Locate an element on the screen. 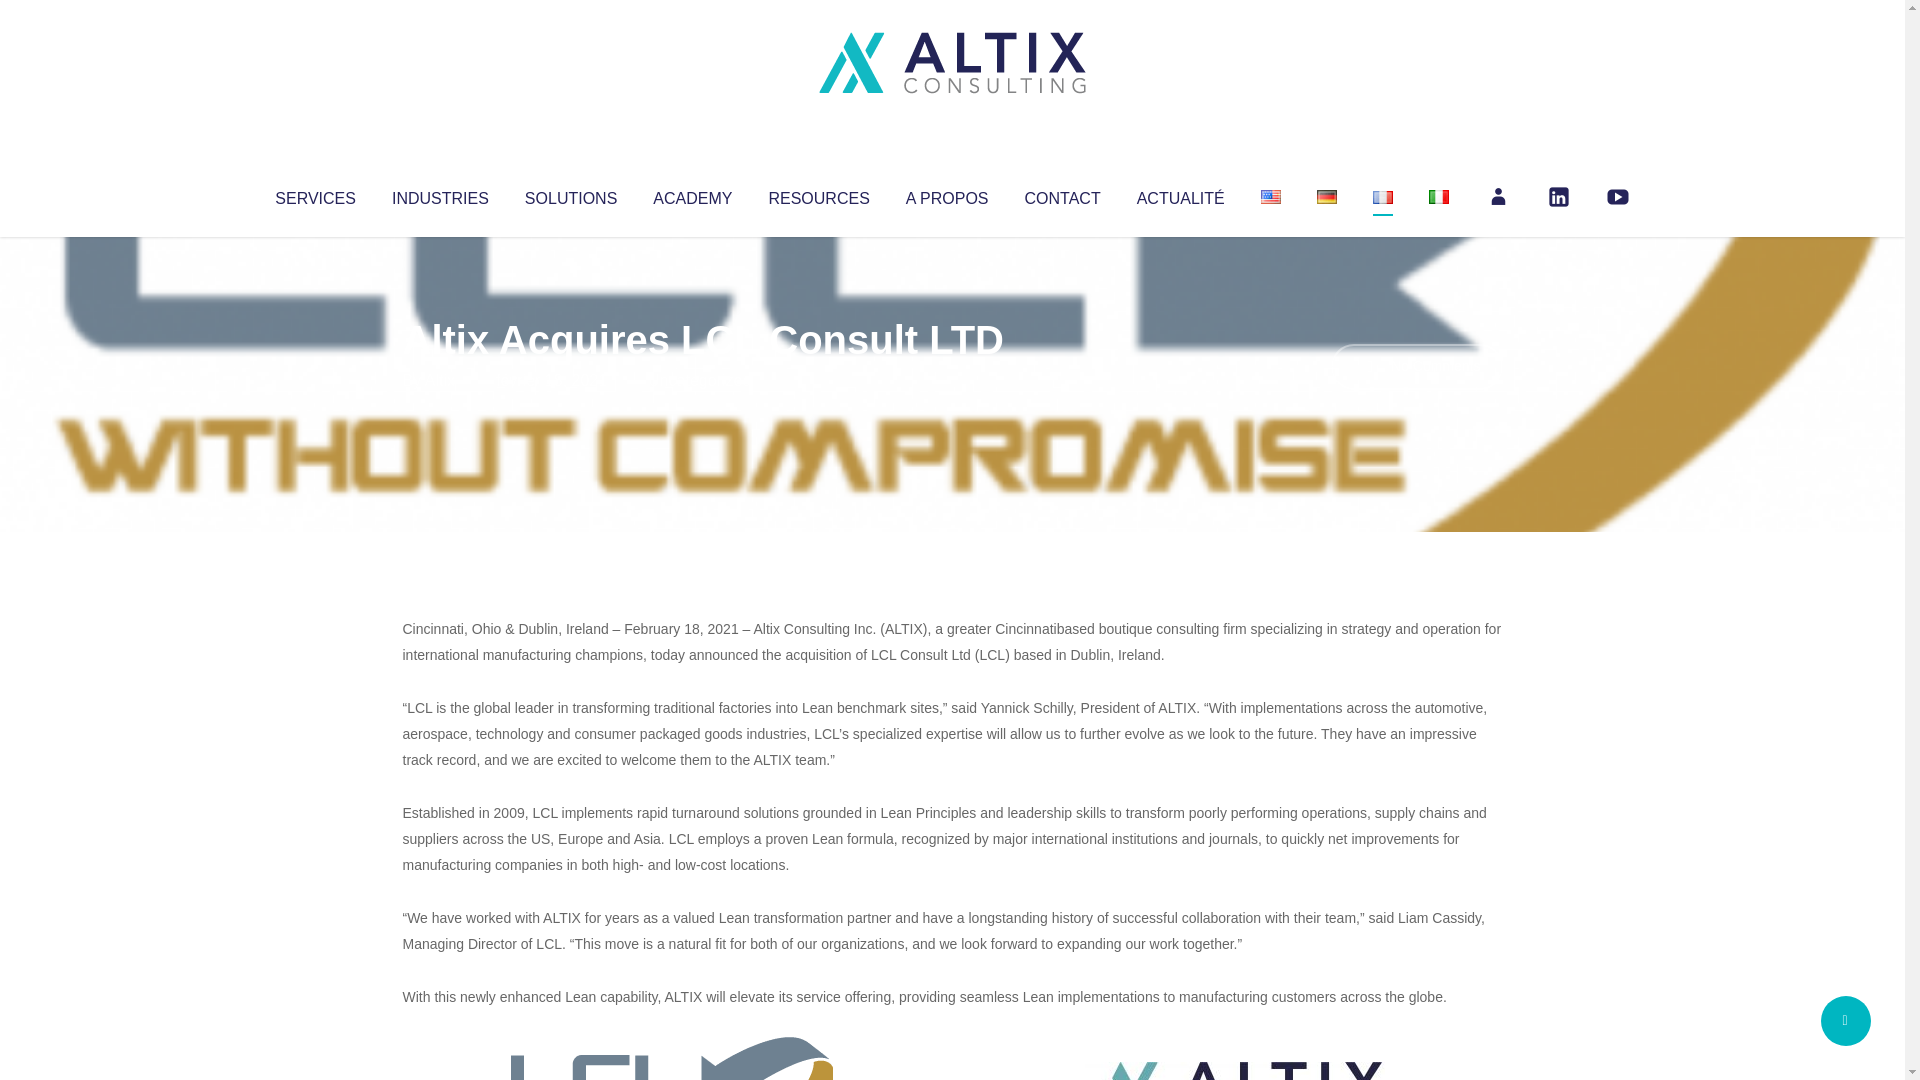 This screenshot has width=1920, height=1080. Articles par Altix is located at coordinates (440, 380).